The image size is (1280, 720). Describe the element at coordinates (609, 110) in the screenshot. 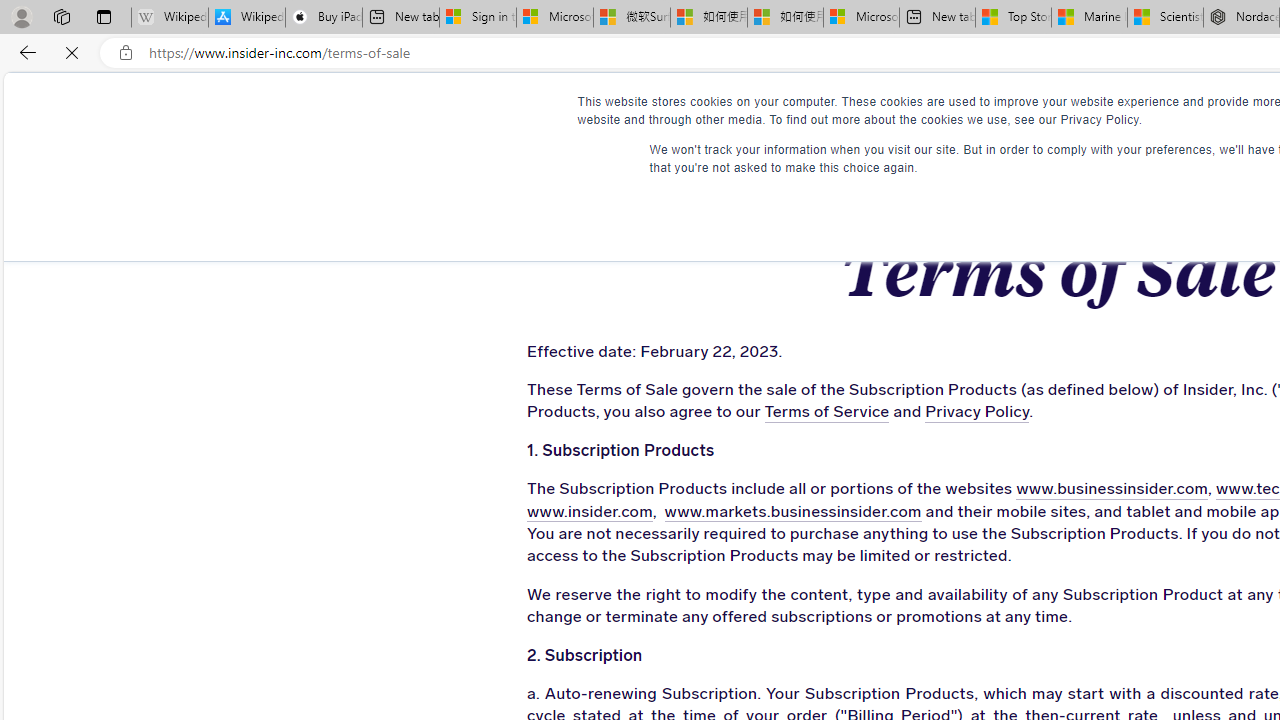

I see `WHO WE ARE` at that location.